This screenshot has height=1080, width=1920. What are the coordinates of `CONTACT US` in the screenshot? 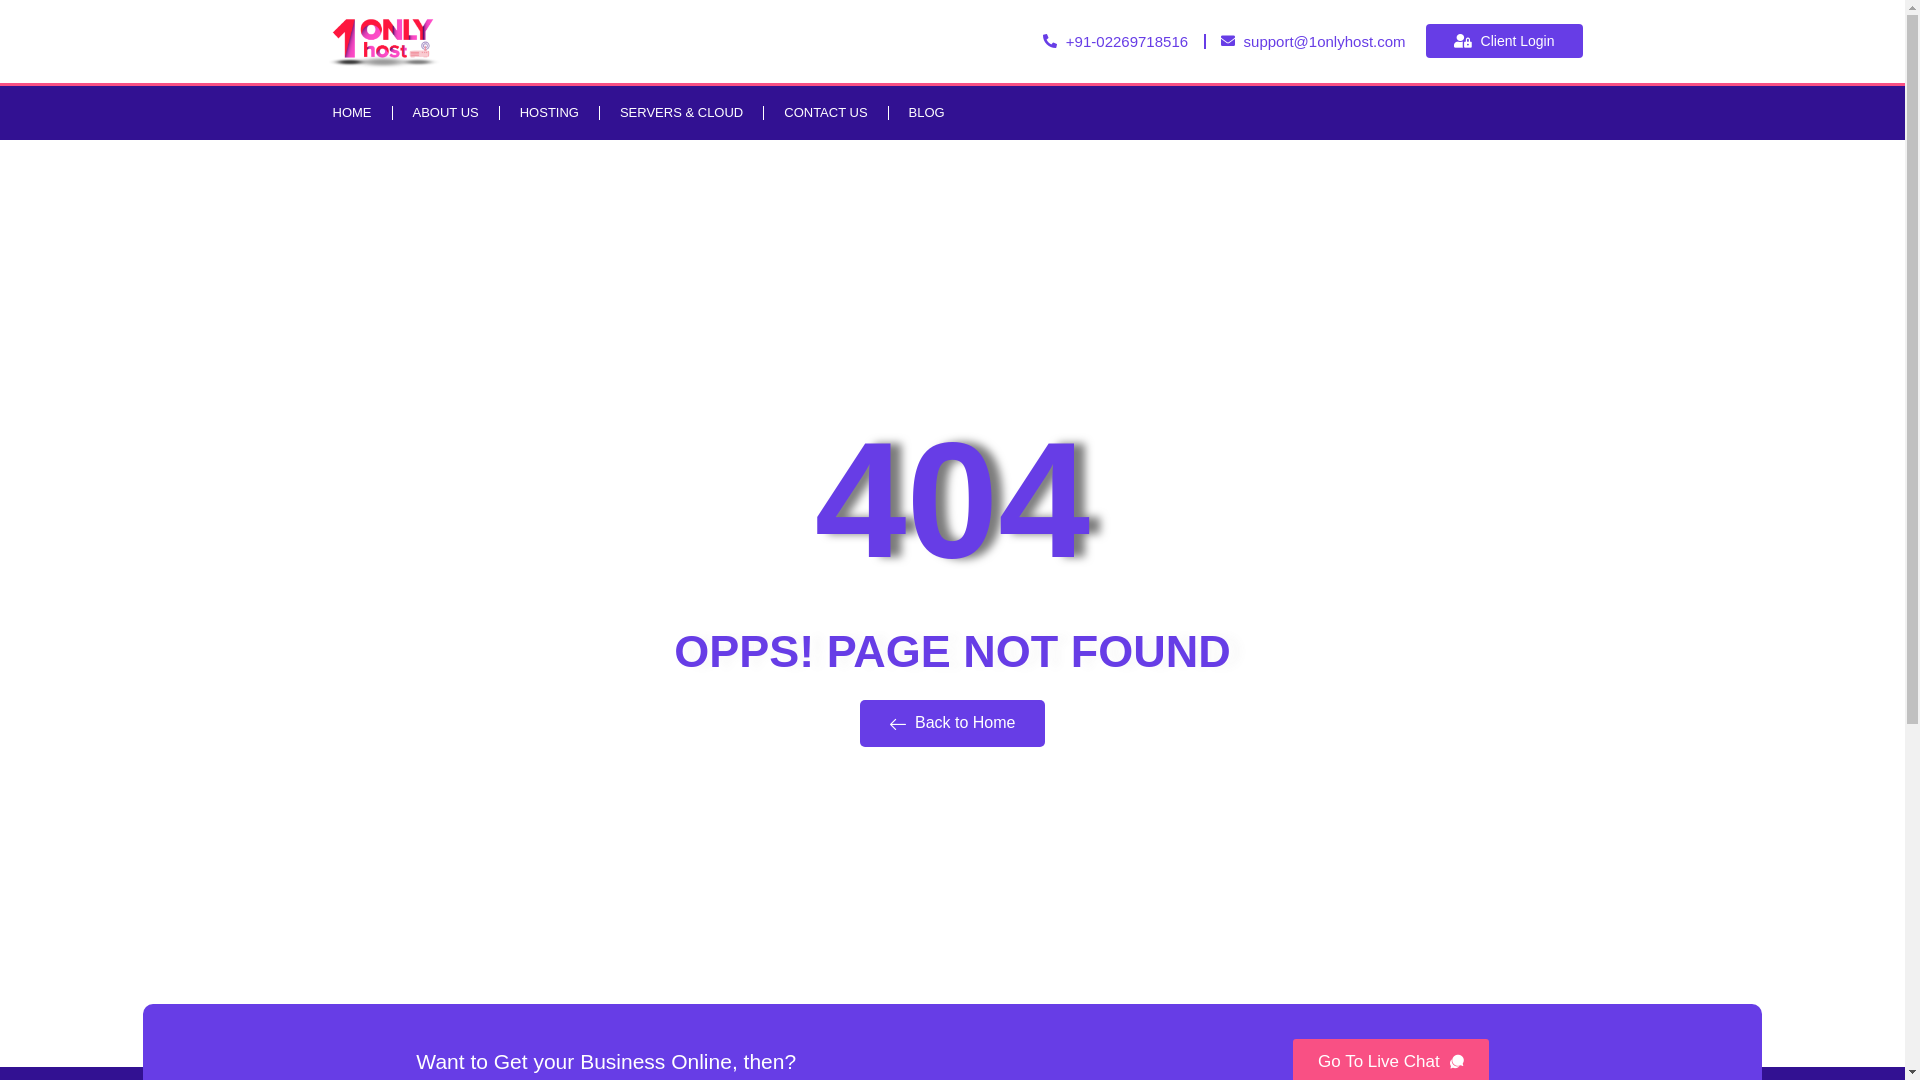 It's located at (826, 113).